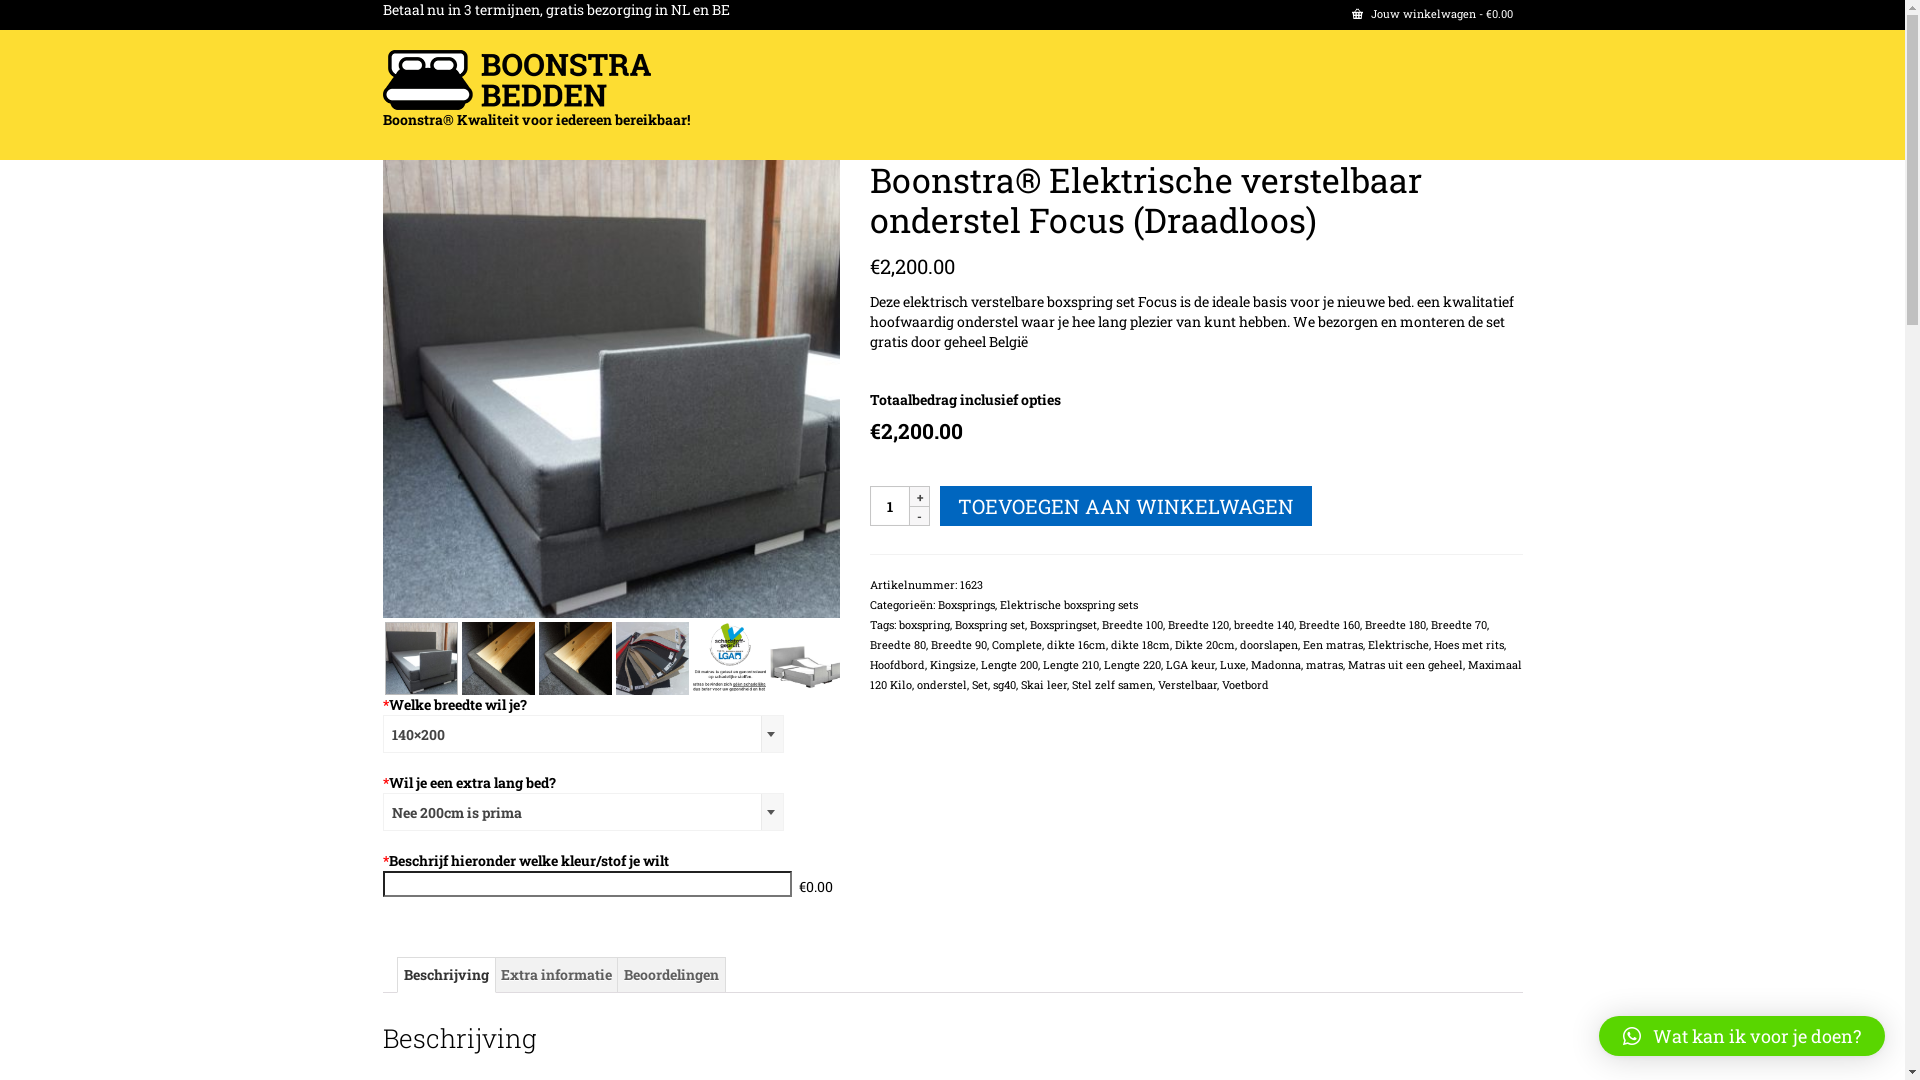  Describe the element at coordinates (1406, 664) in the screenshot. I see `Matras uit een geheel` at that location.